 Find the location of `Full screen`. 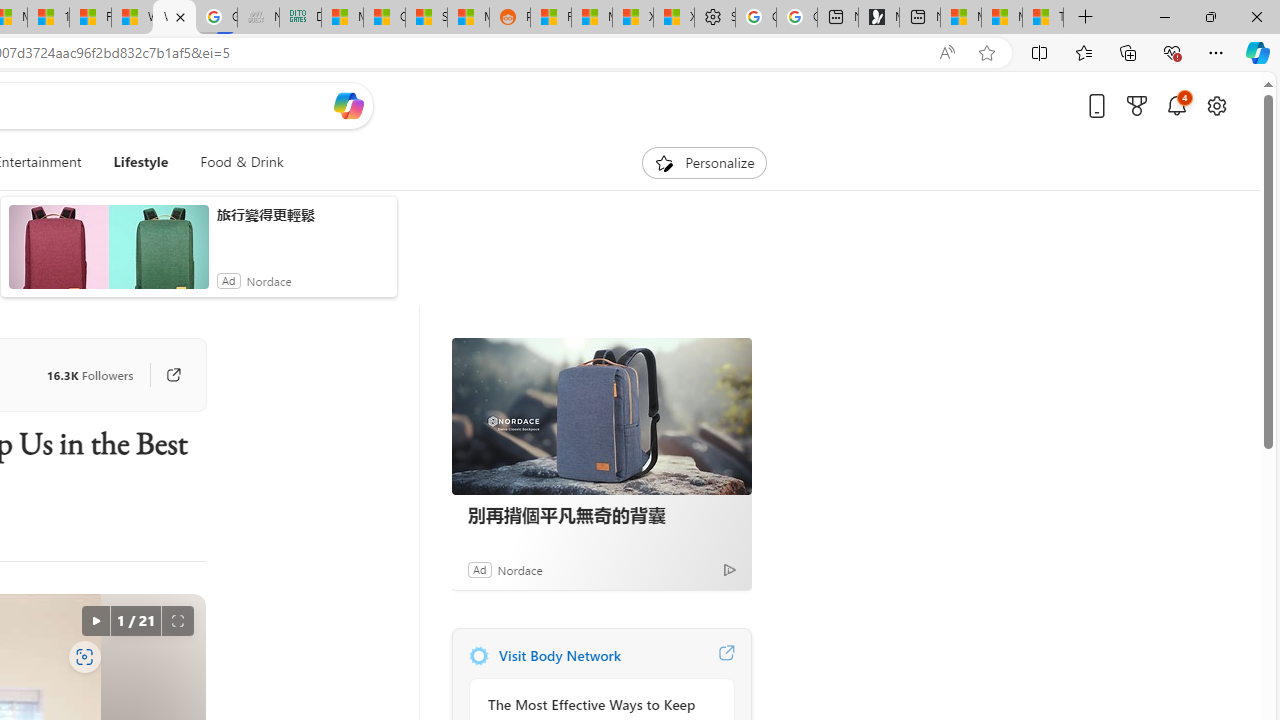

Full screen is located at coordinates (178, 620).